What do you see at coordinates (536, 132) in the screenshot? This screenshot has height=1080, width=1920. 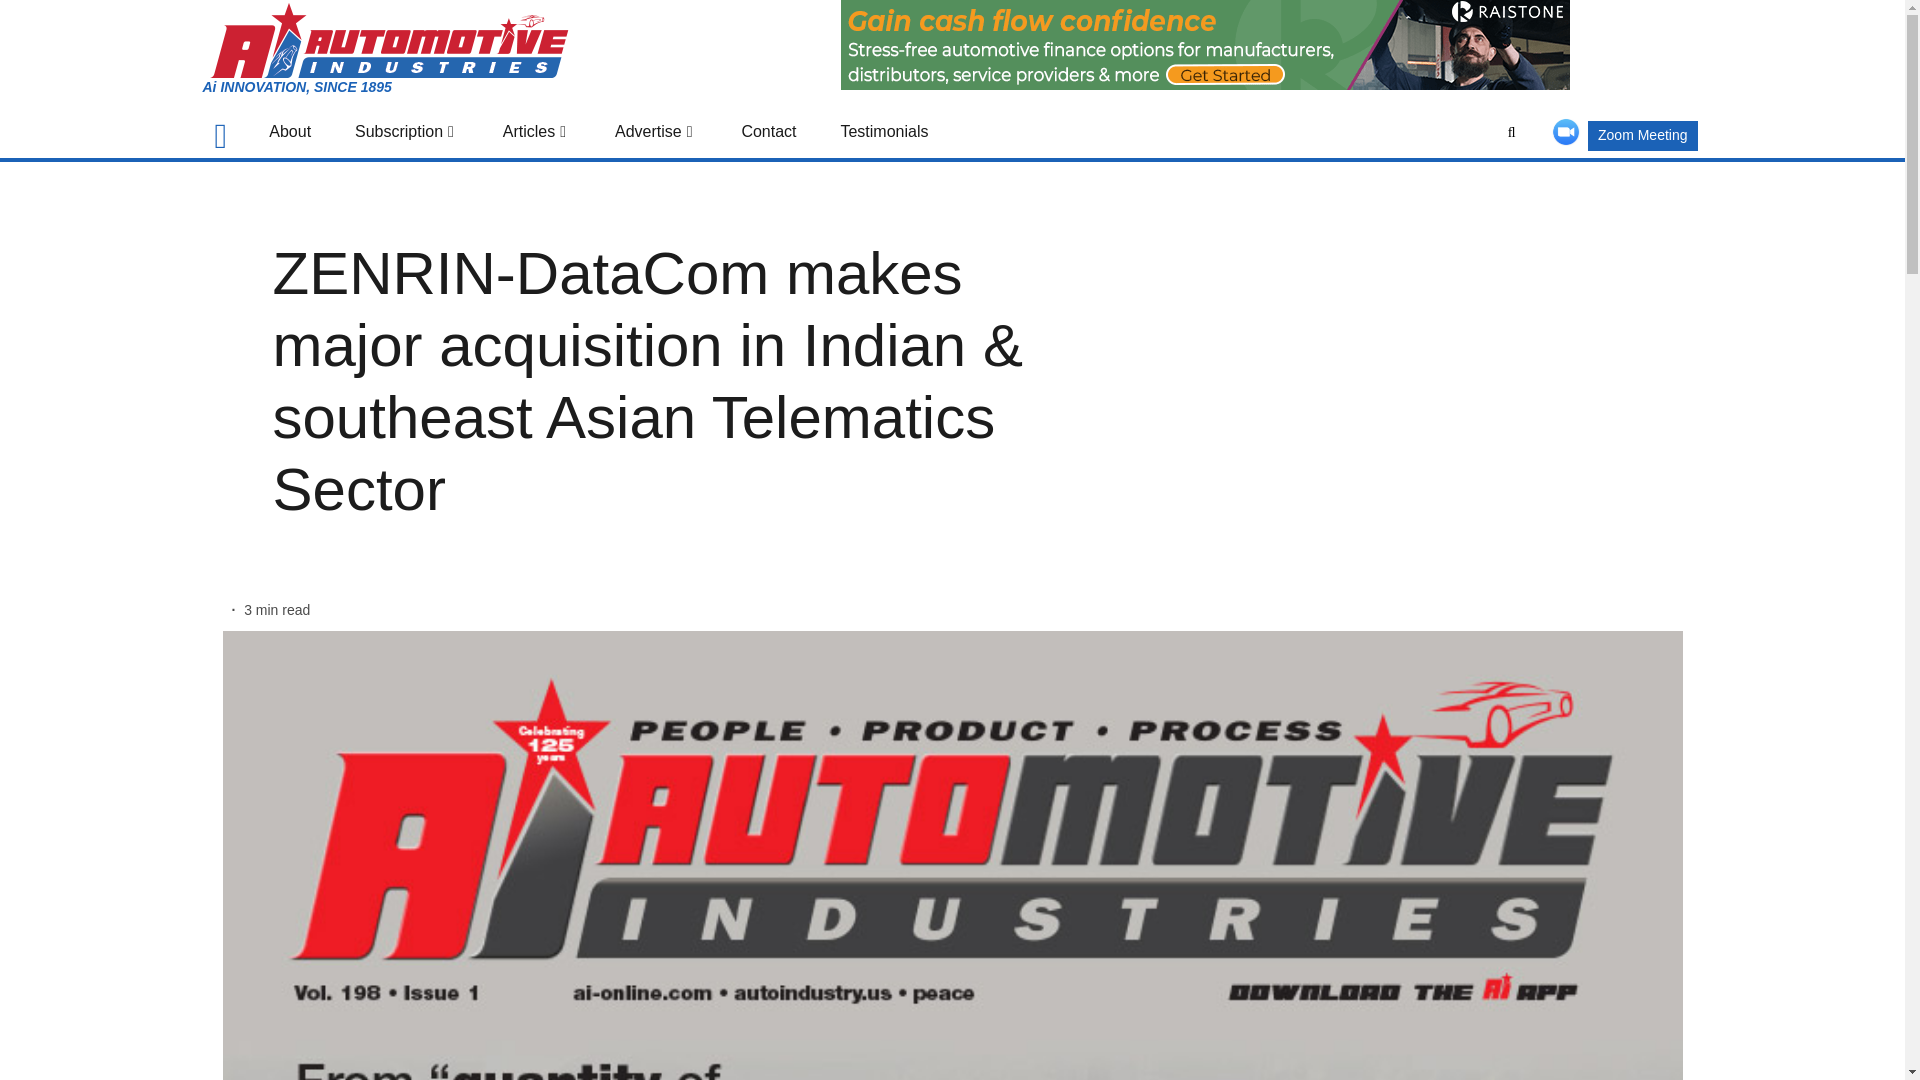 I see `Articles` at bounding box center [536, 132].